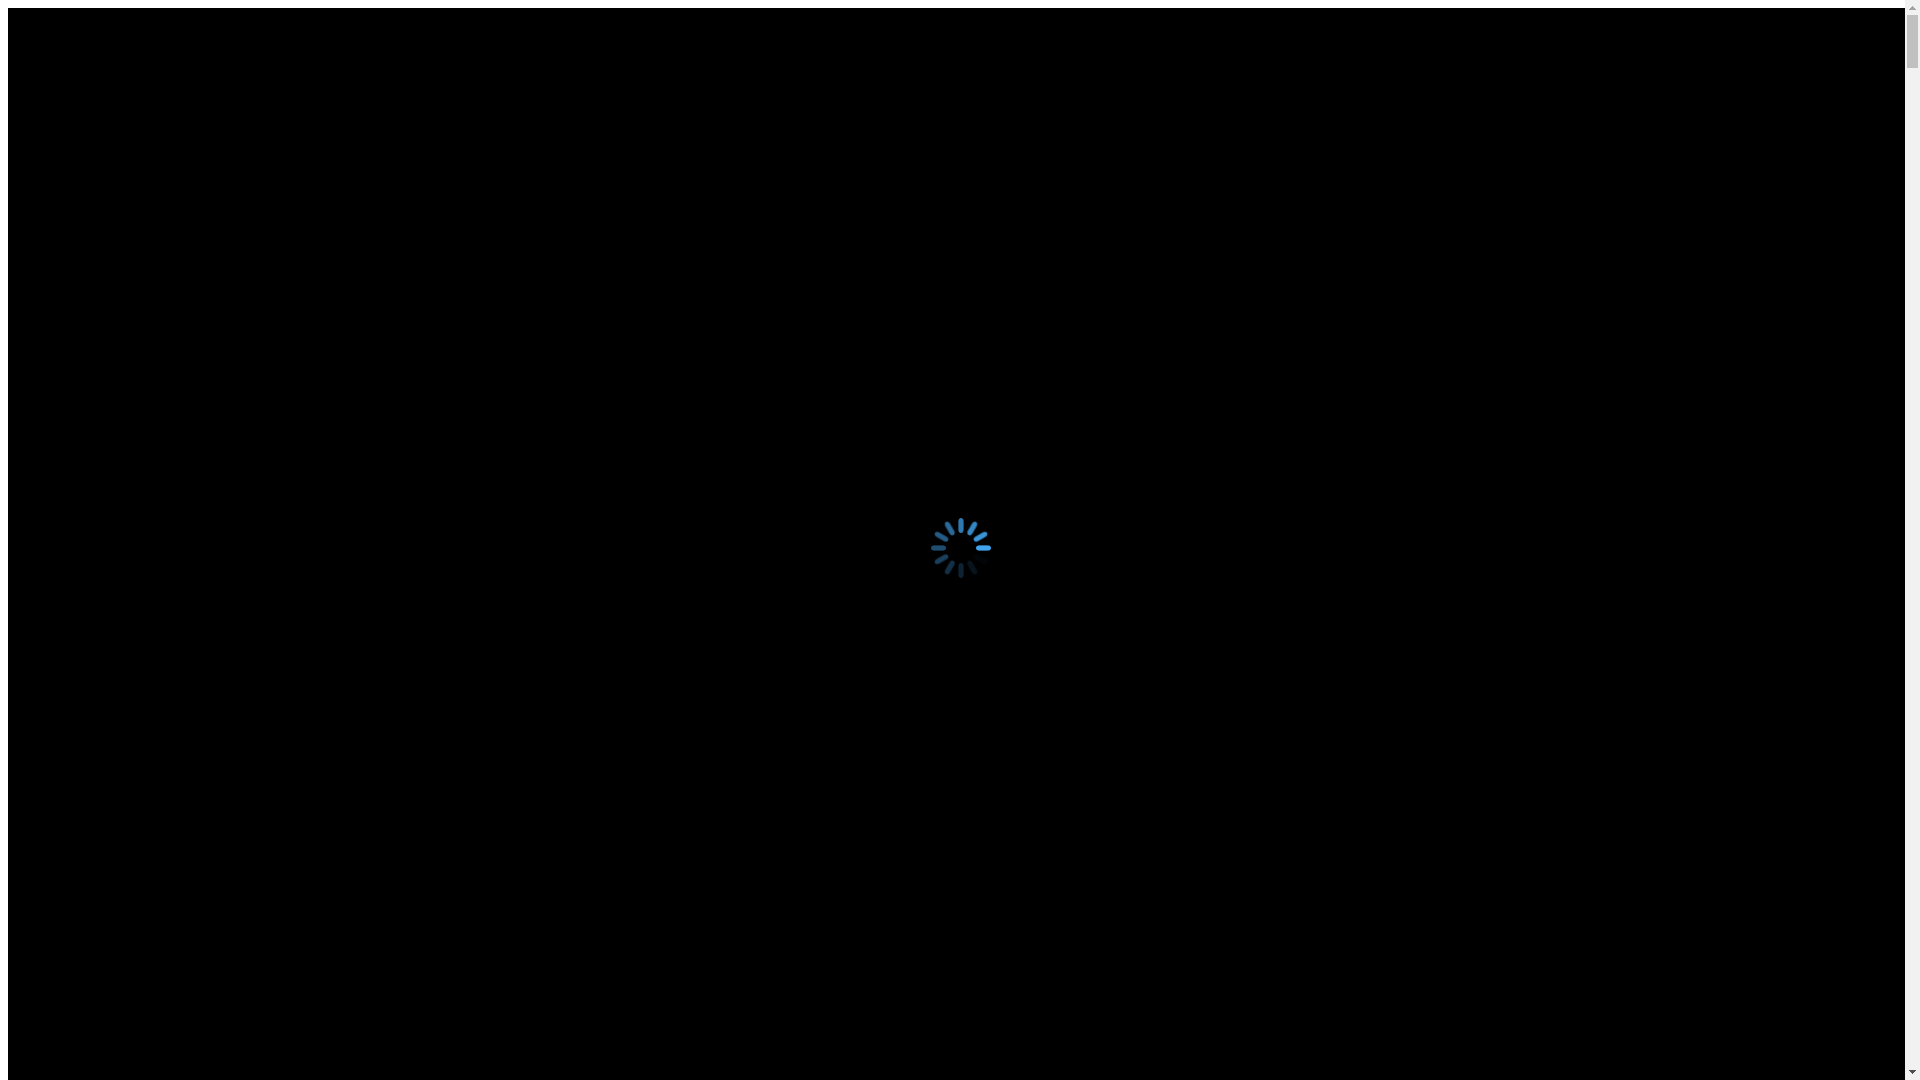  What do you see at coordinates (79, 478) in the screenshot?
I see `About Us` at bounding box center [79, 478].